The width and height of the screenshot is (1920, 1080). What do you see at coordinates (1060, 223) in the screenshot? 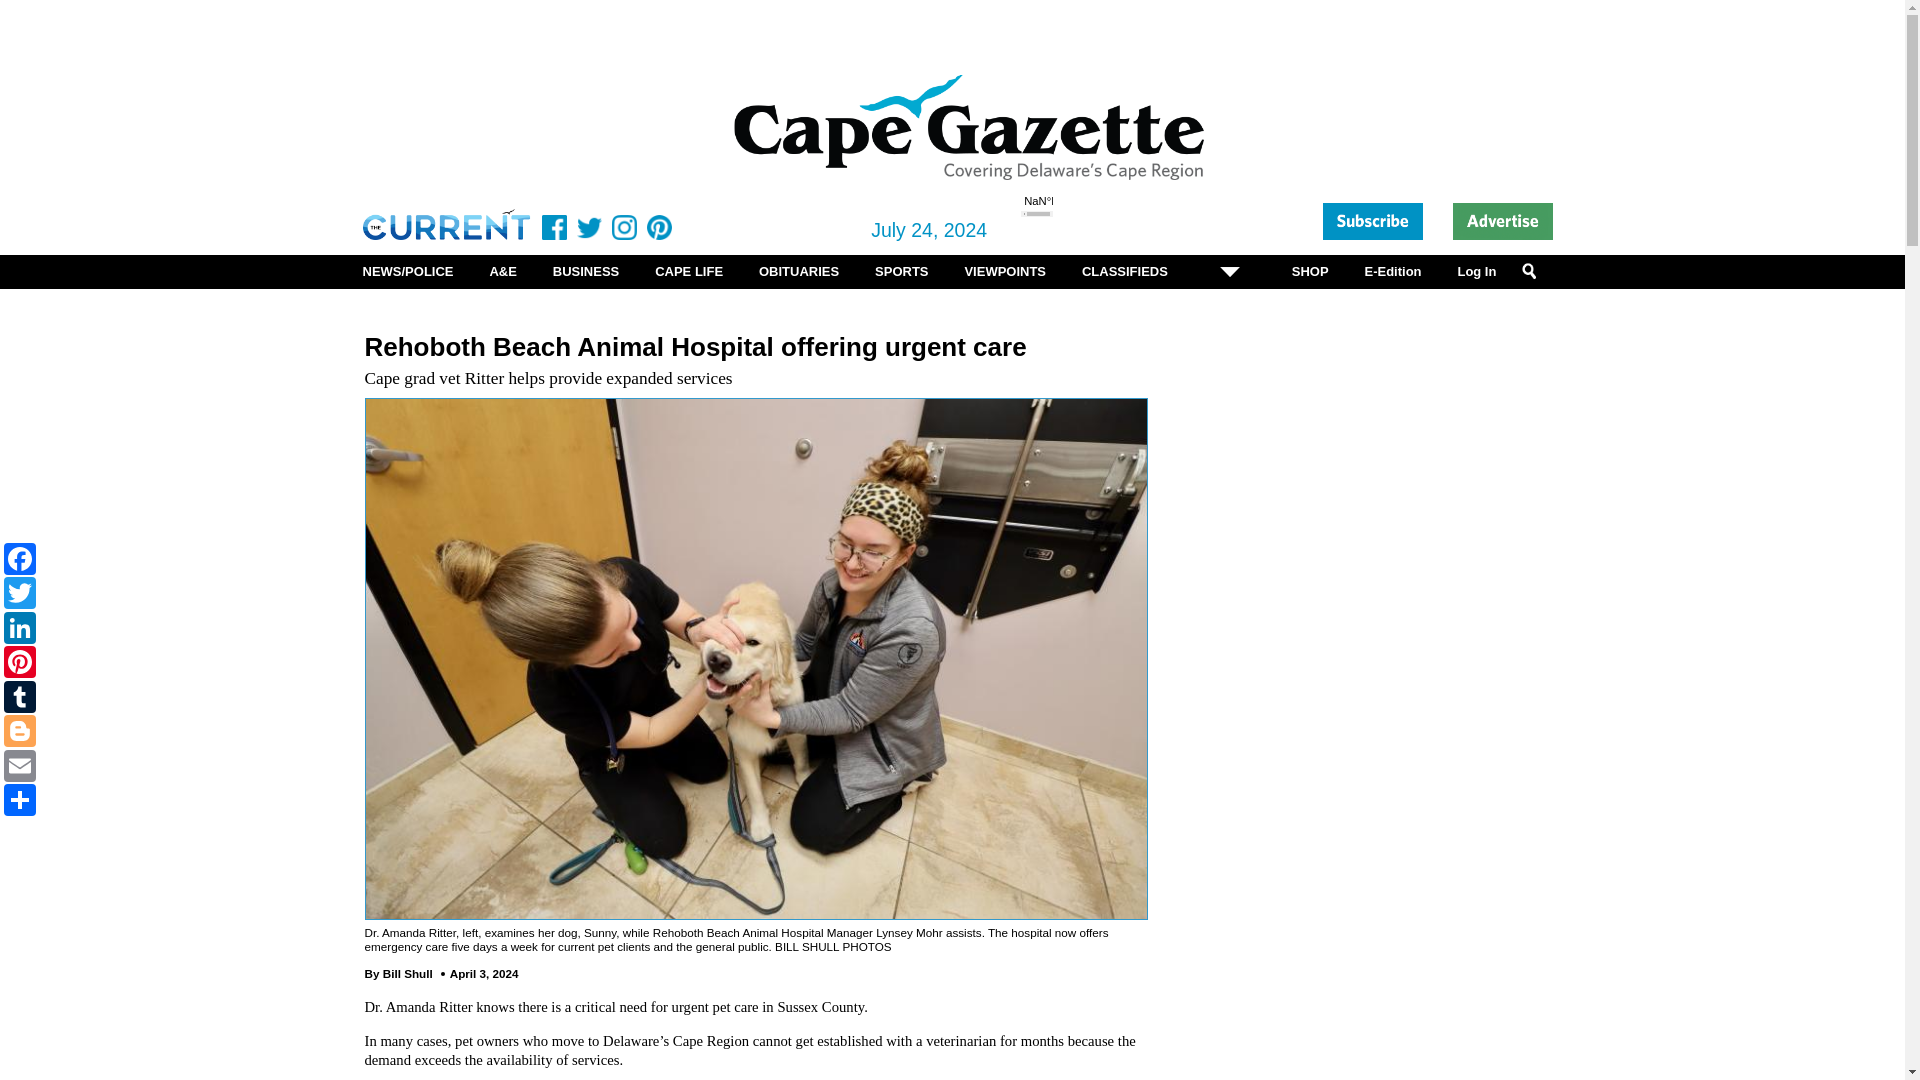
I see `Weather Widget` at bounding box center [1060, 223].